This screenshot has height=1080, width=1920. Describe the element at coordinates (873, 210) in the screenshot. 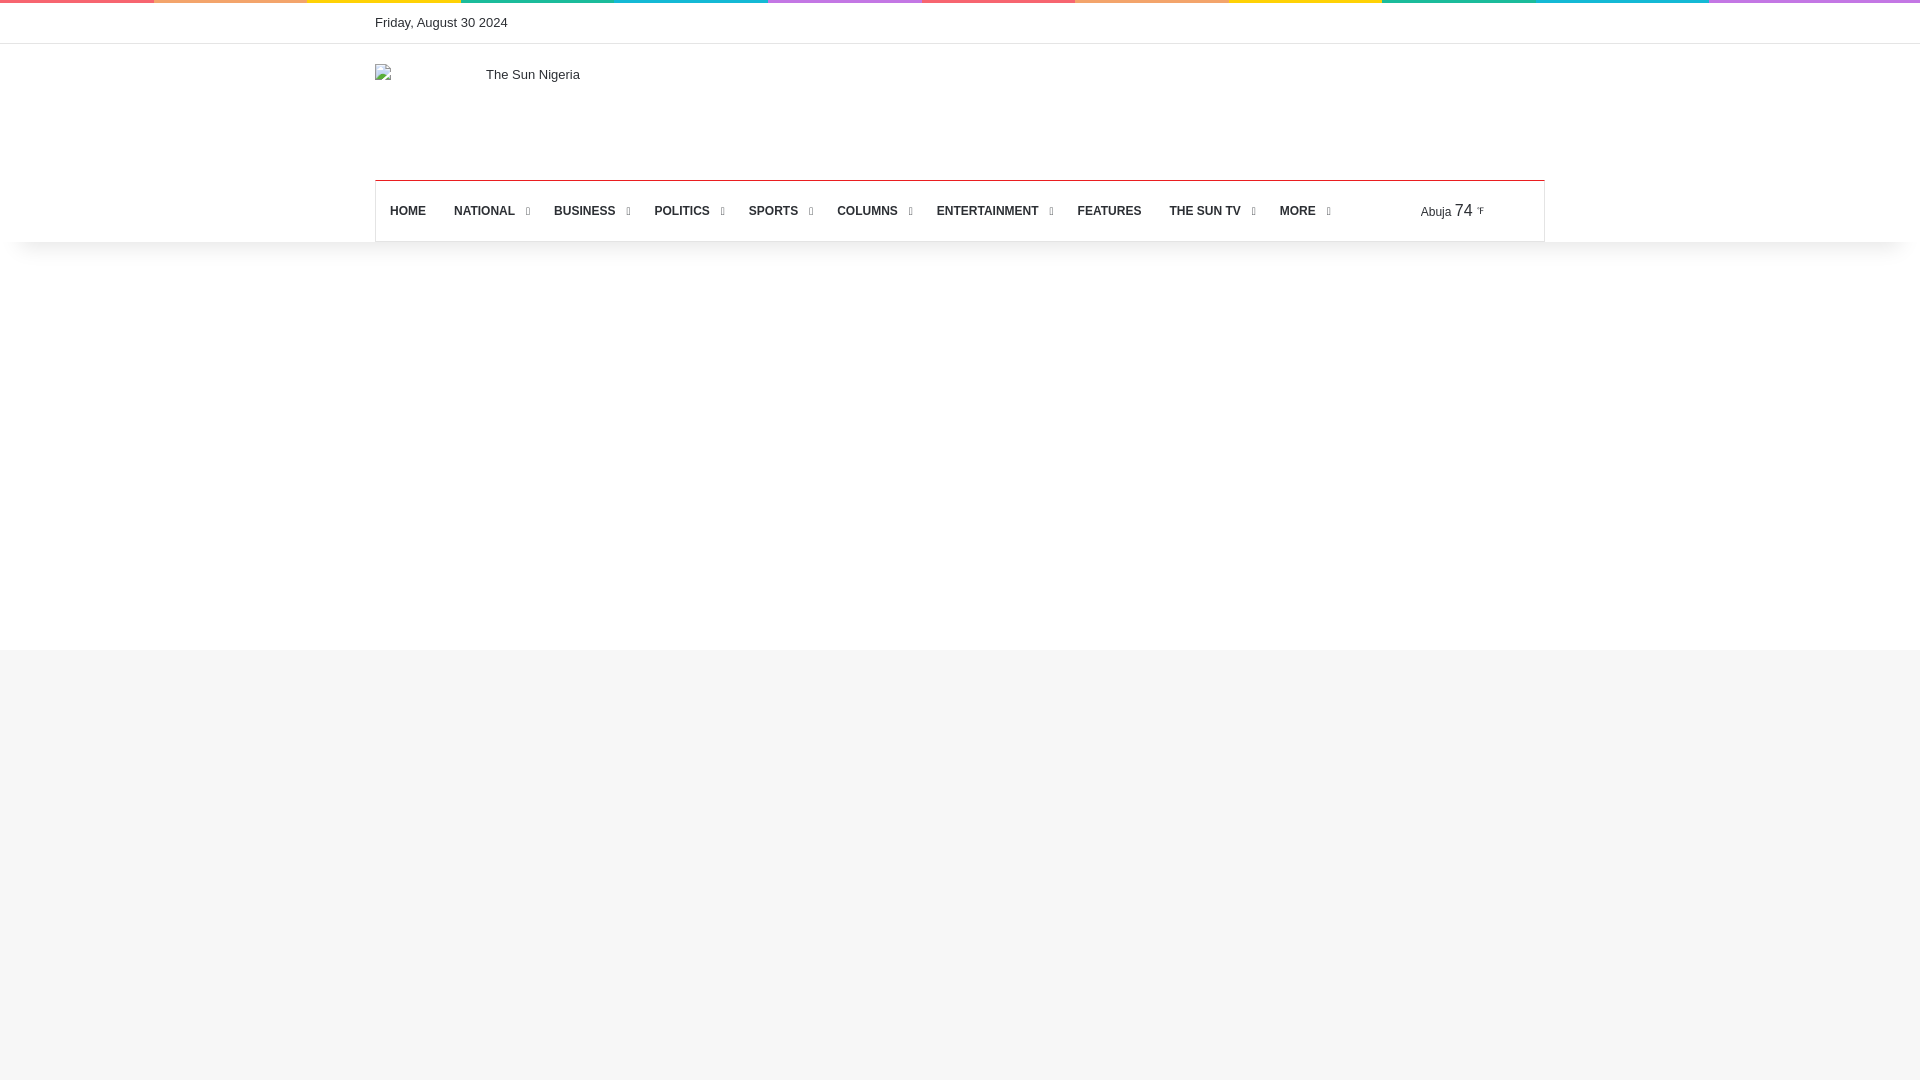

I see `COLUMNS` at that location.